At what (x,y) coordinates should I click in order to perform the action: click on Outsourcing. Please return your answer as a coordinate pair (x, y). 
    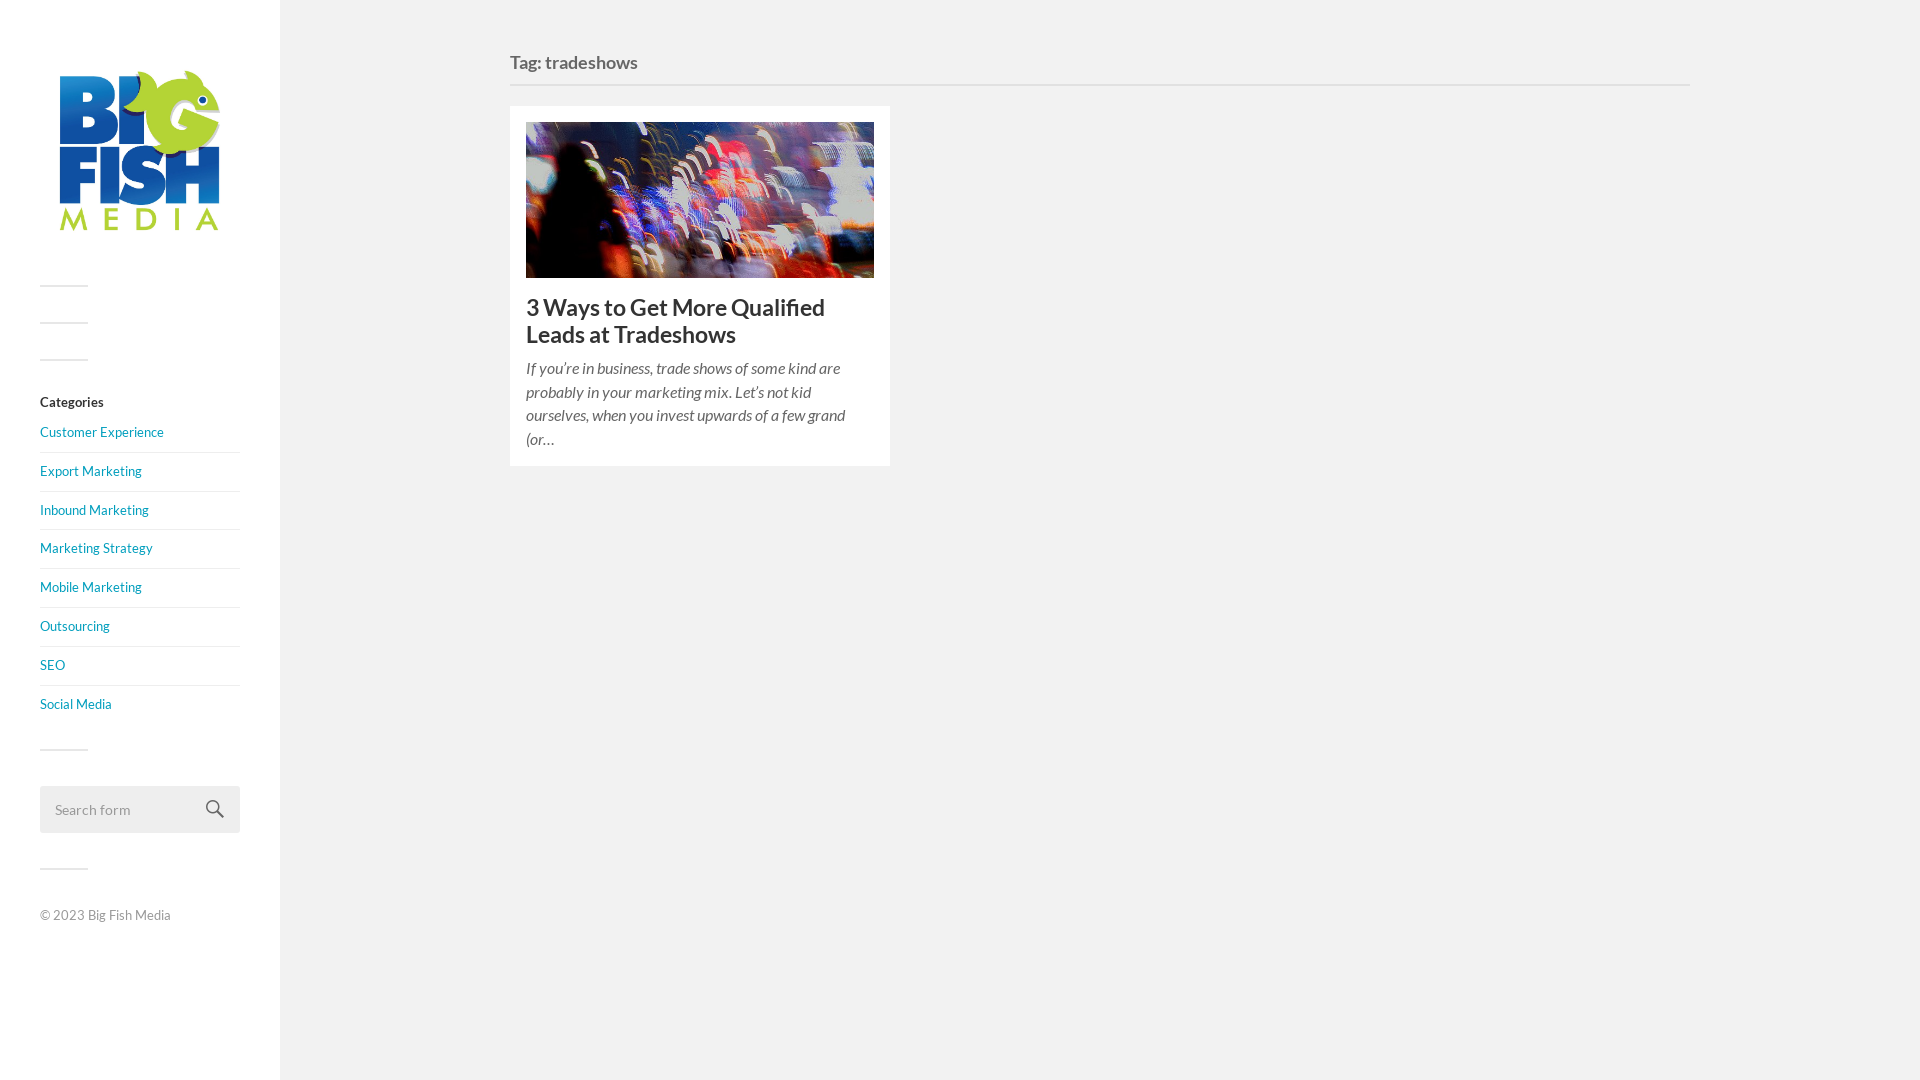
    Looking at the image, I should click on (75, 626).